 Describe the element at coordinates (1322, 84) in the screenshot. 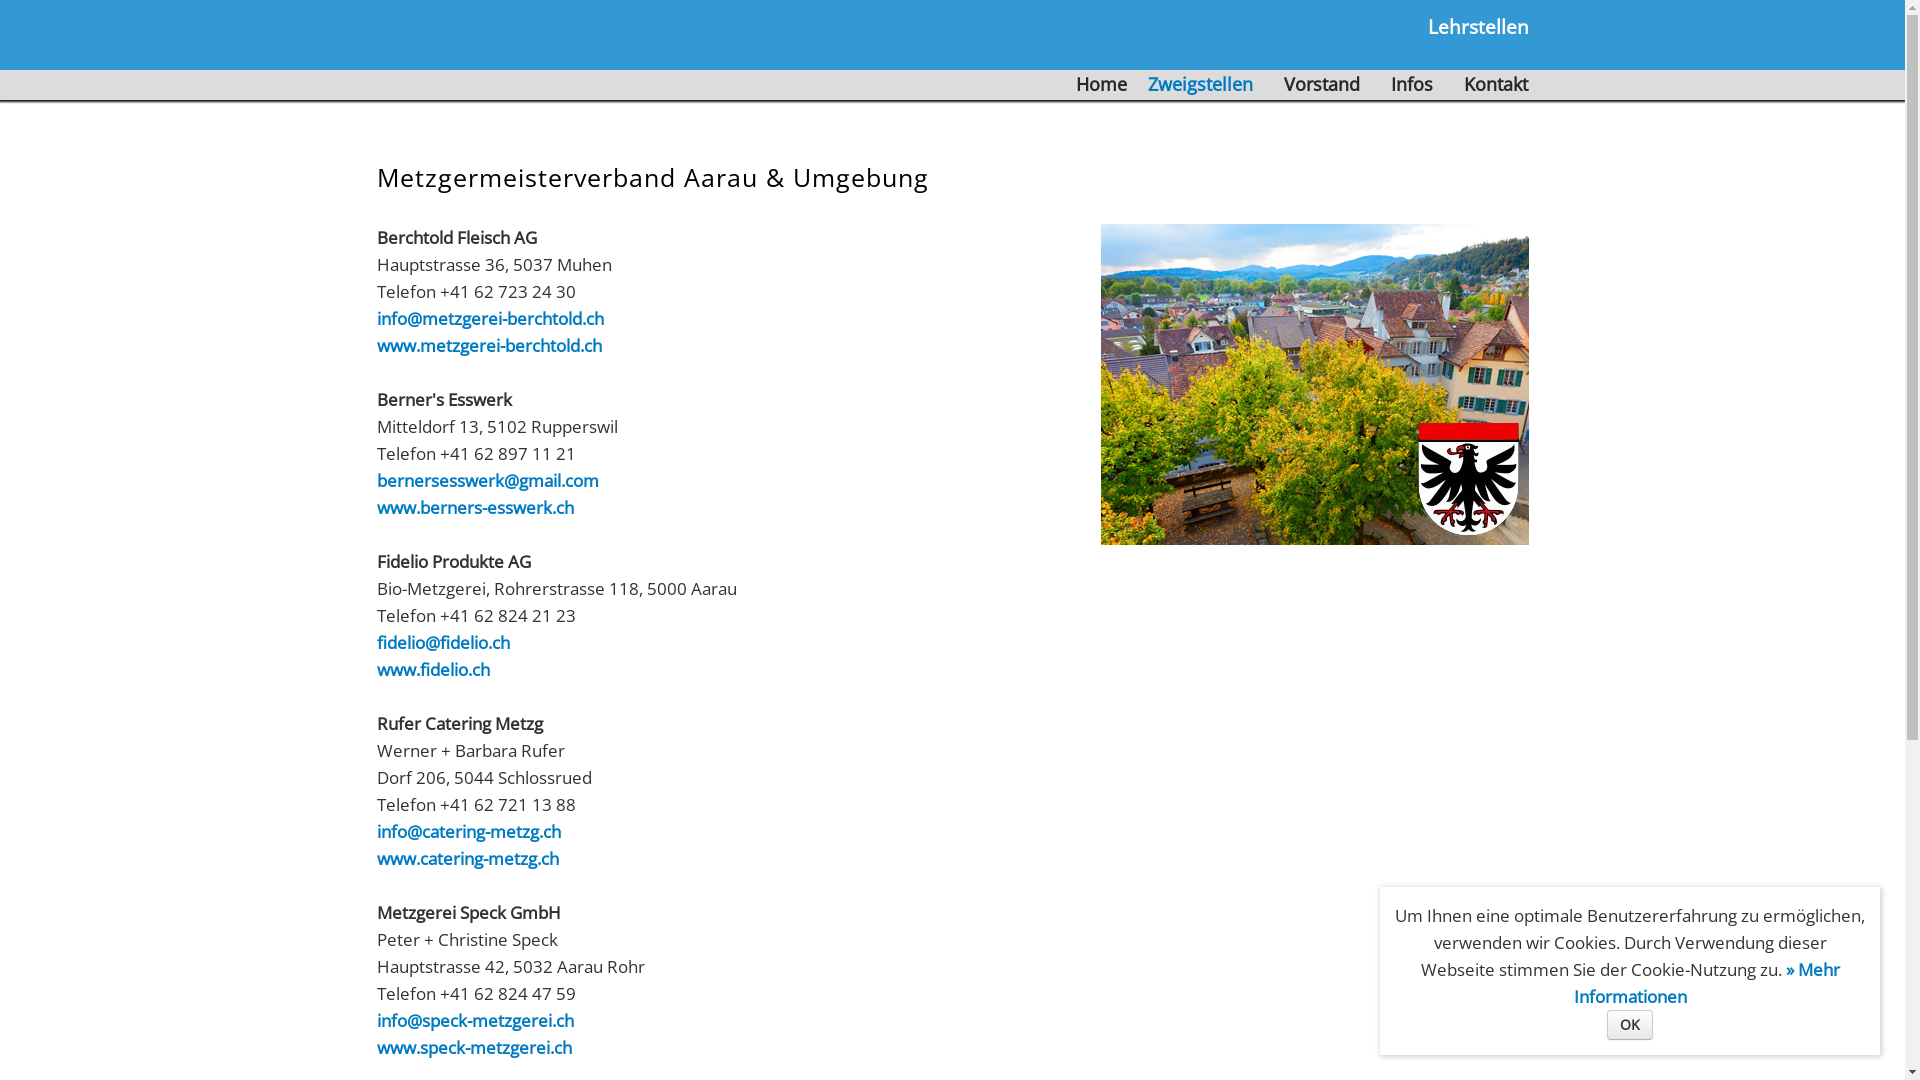

I see `Vorstand` at that location.